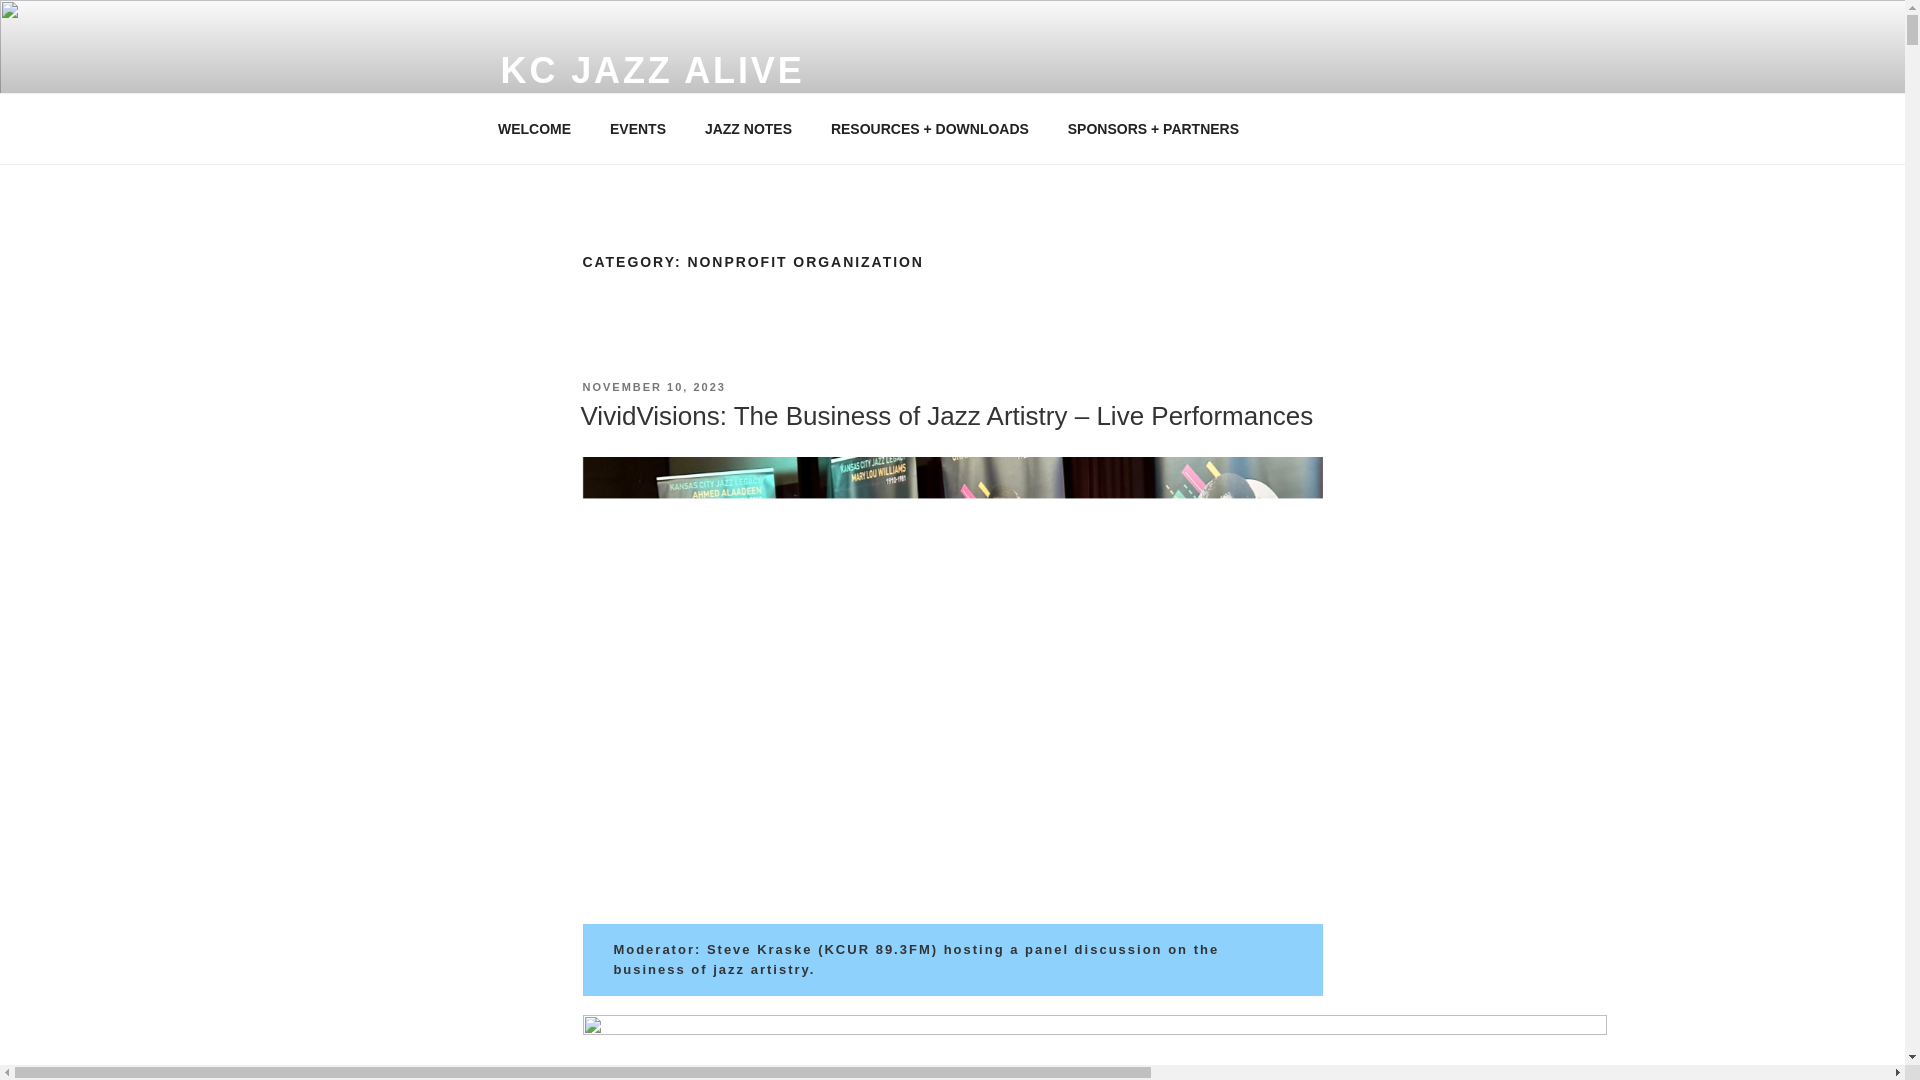 The width and height of the screenshot is (1920, 1080). I want to click on JAZZ NOTES, so click(748, 128).